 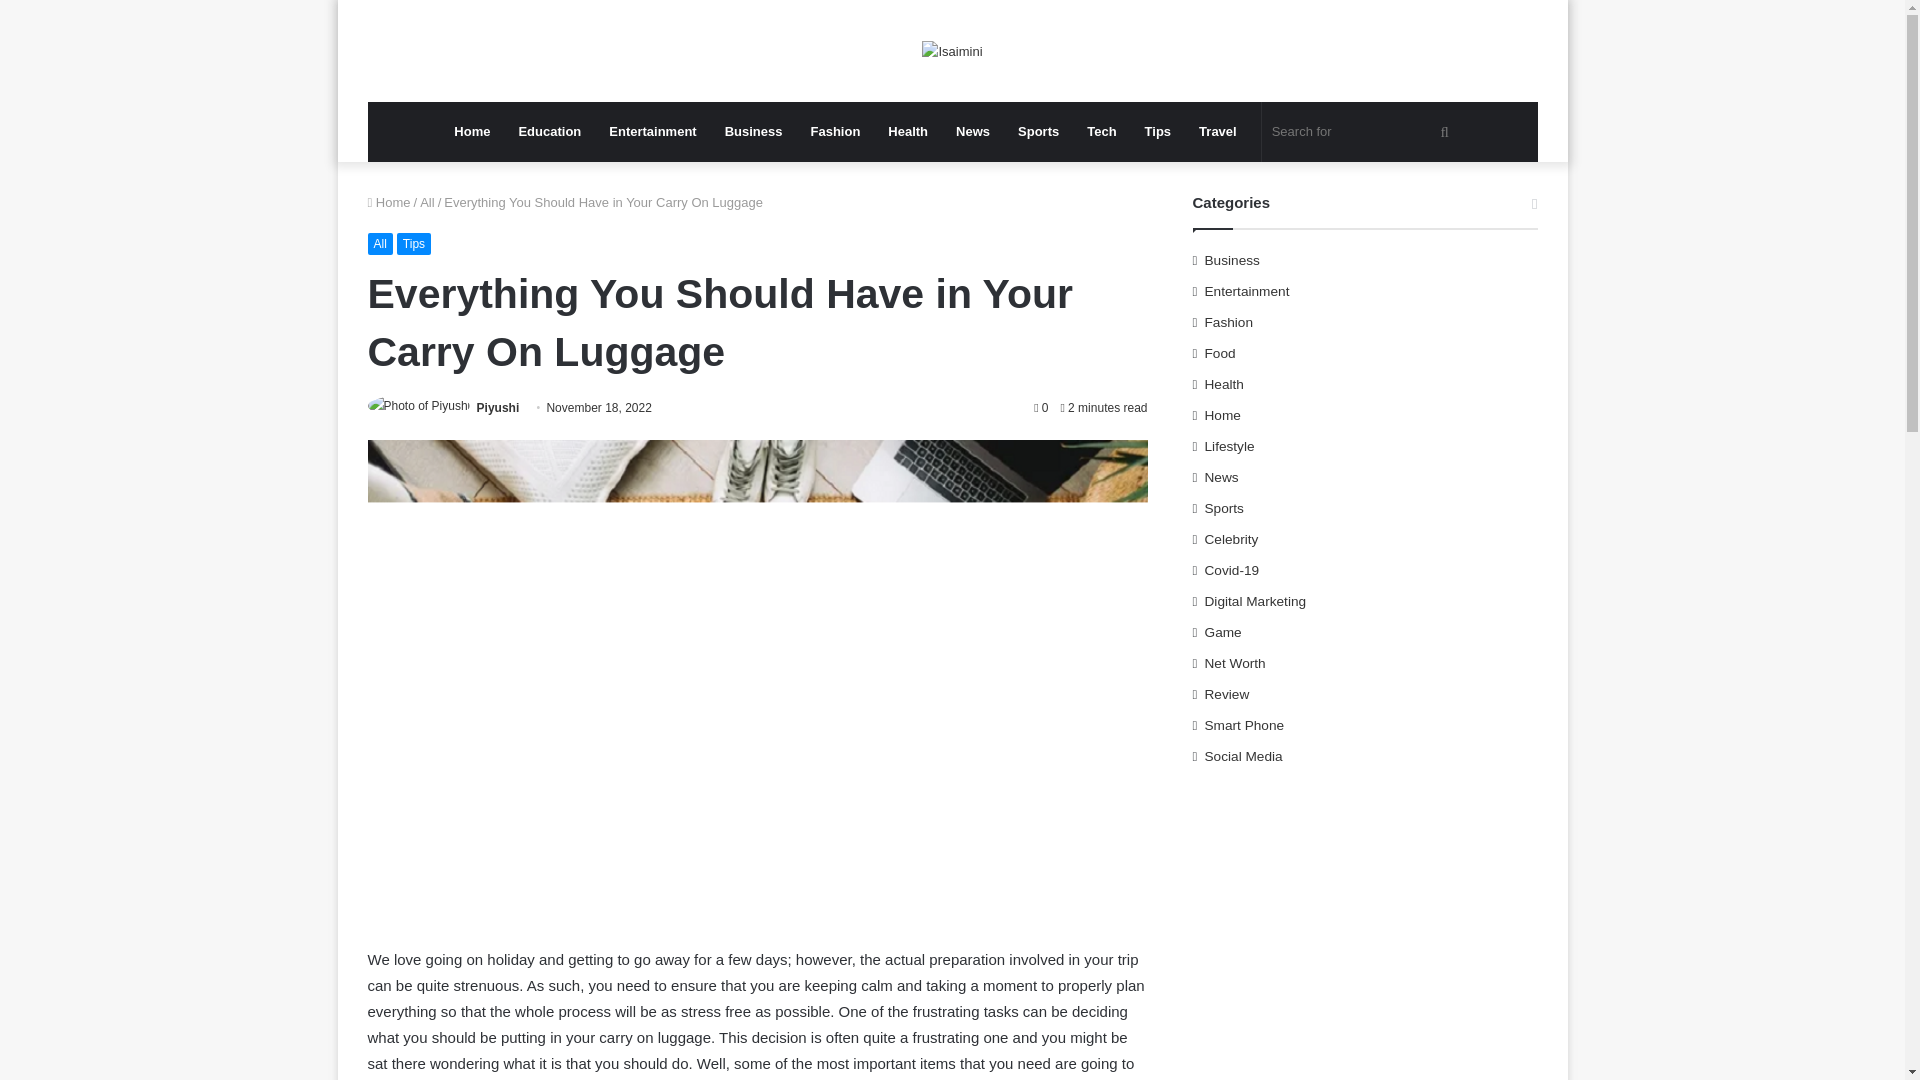 What do you see at coordinates (652, 132) in the screenshot?
I see `Entertainment` at bounding box center [652, 132].